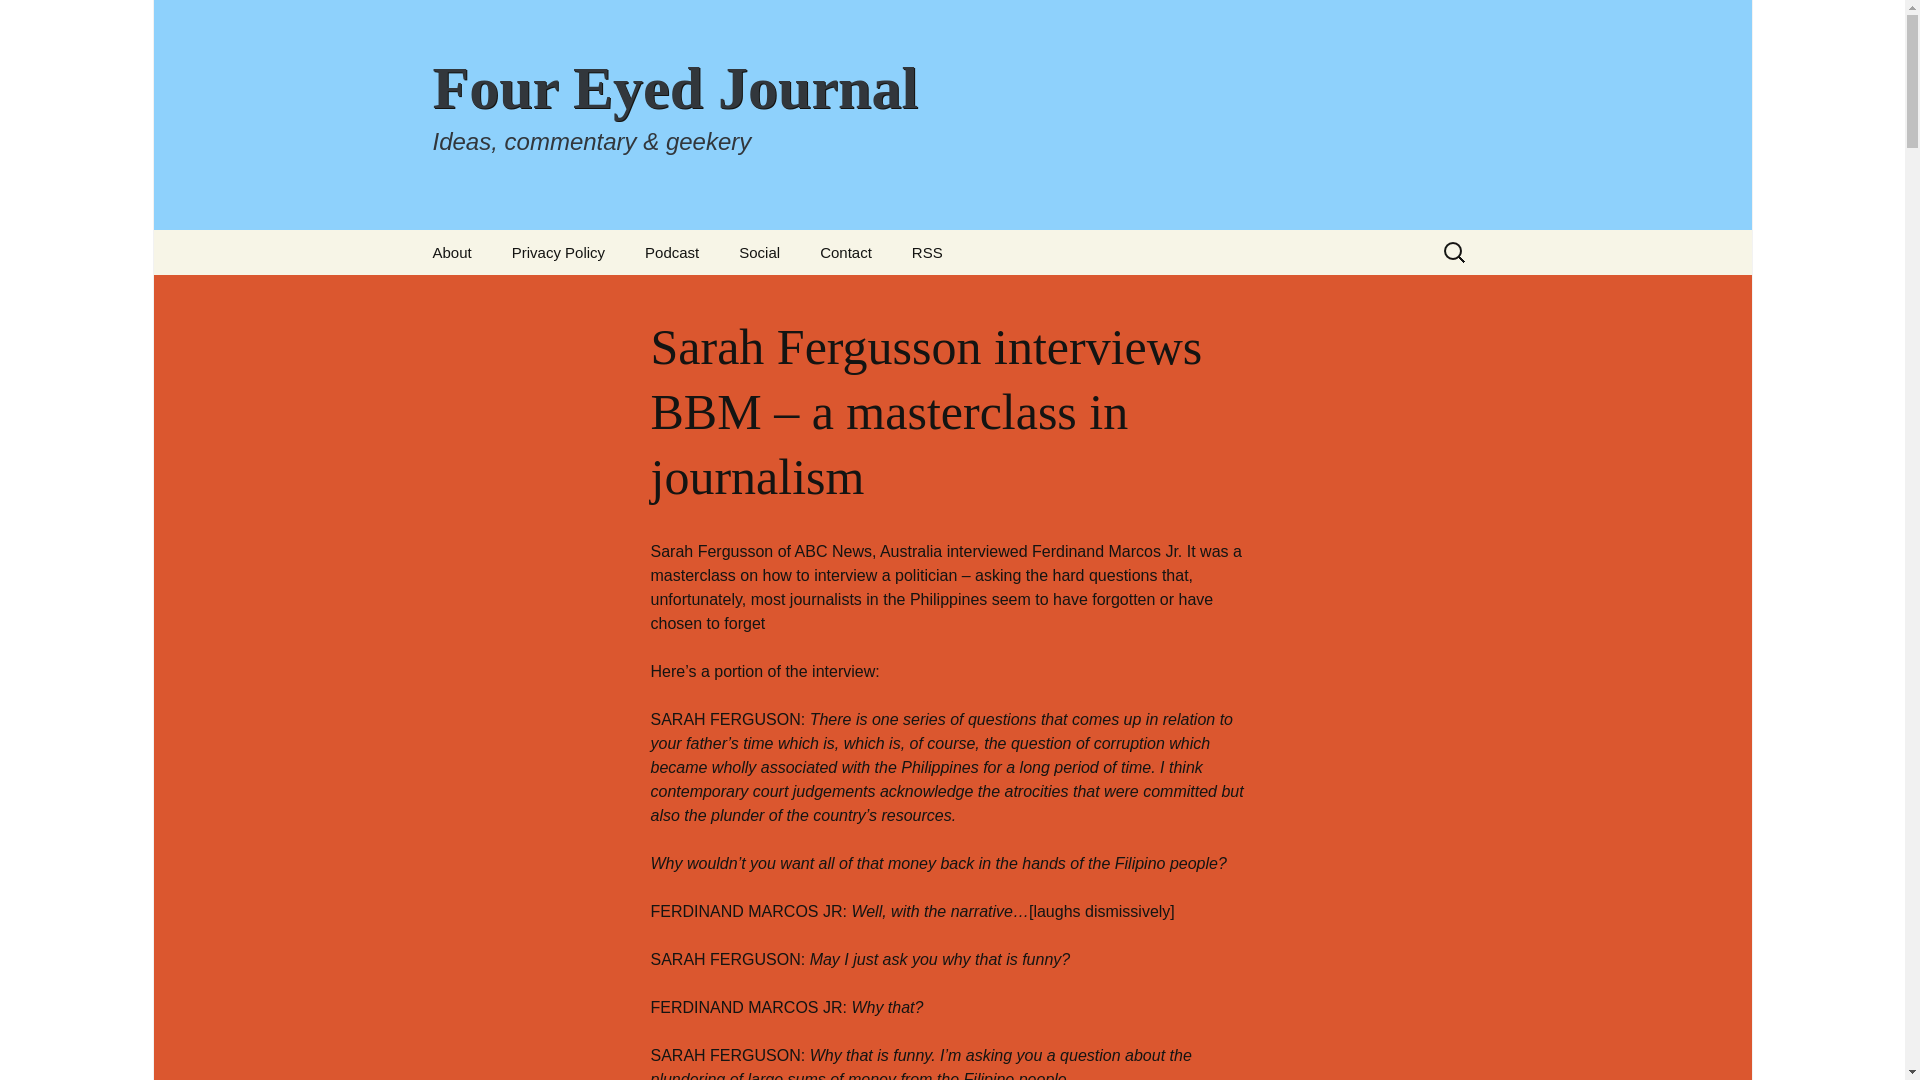 The width and height of the screenshot is (1920, 1080). What do you see at coordinates (452, 252) in the screenshot?
I see `About` at bounding box center [452, 252].